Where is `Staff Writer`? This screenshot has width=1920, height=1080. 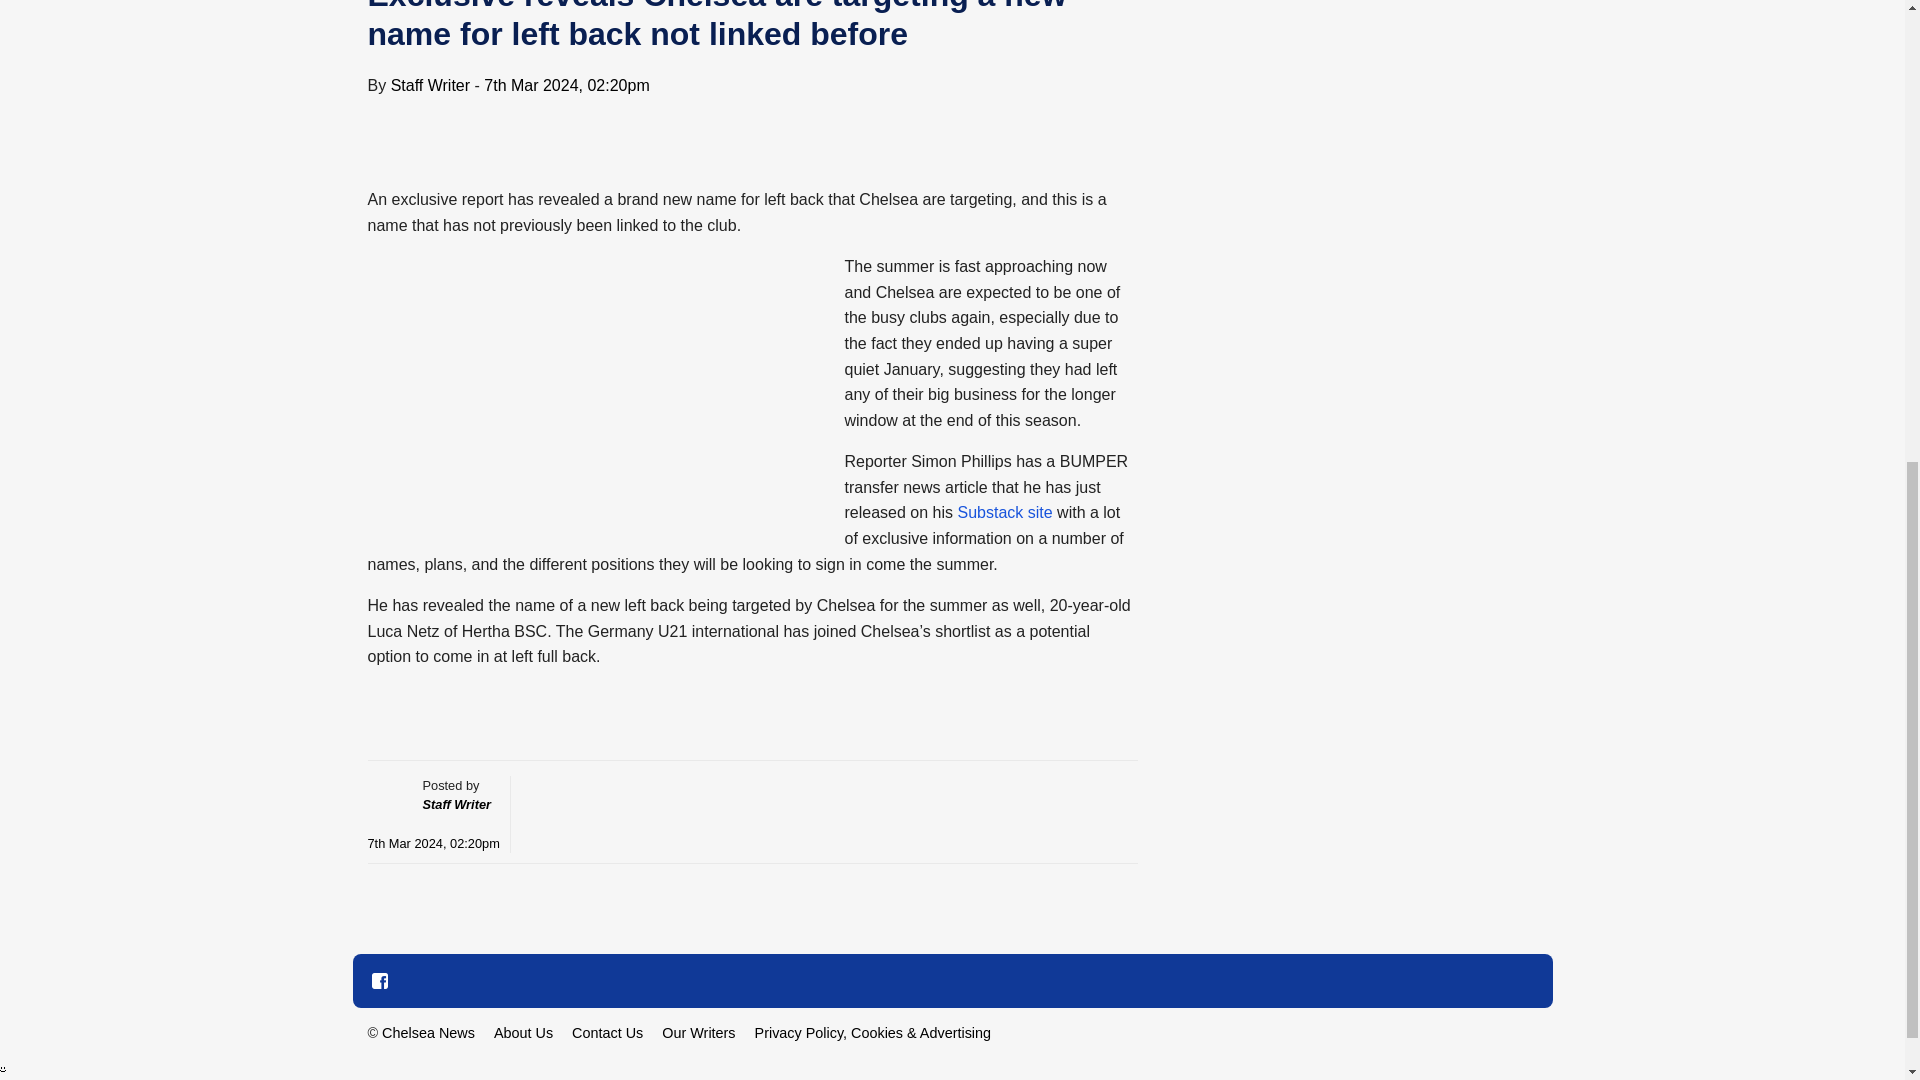 Staff Writer is located at coordinates (456, 804).